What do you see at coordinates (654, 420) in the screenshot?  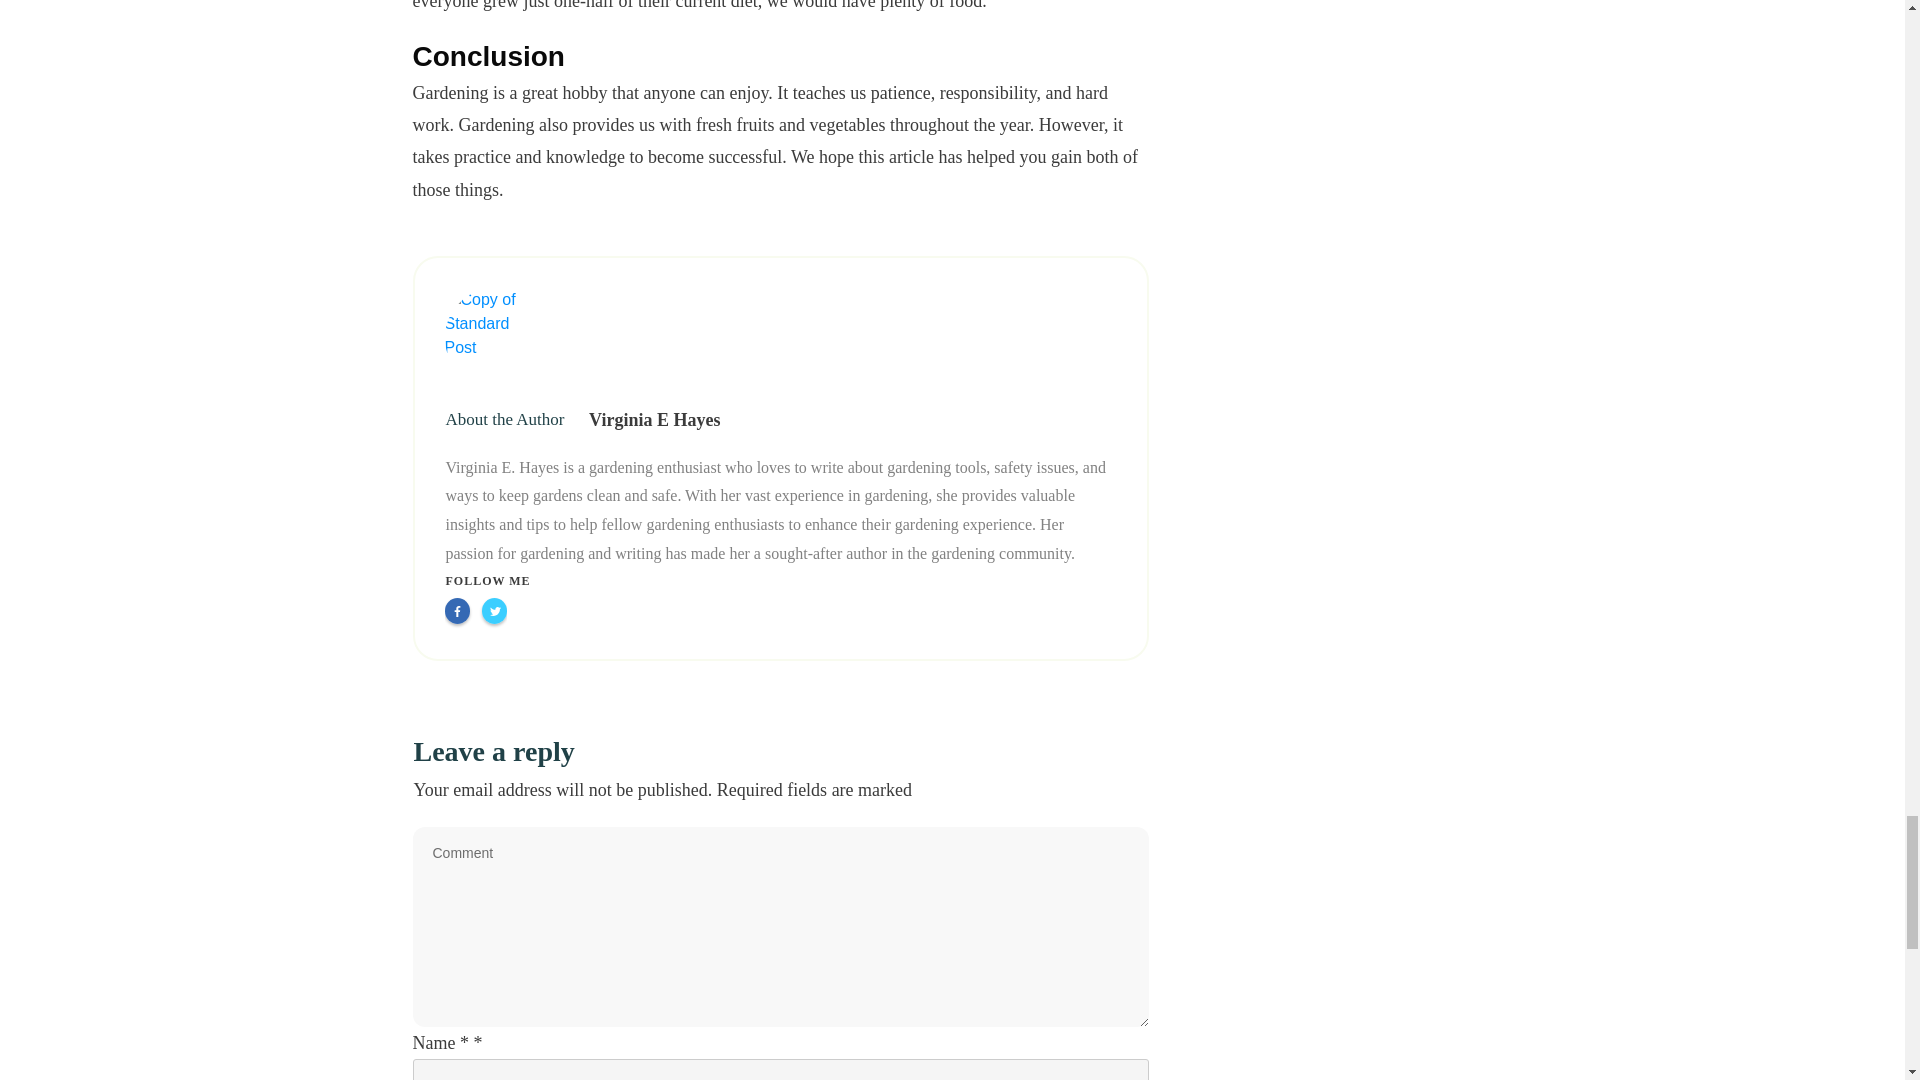 I see `Virginia E Hayes` at bounding box center [654, 420].